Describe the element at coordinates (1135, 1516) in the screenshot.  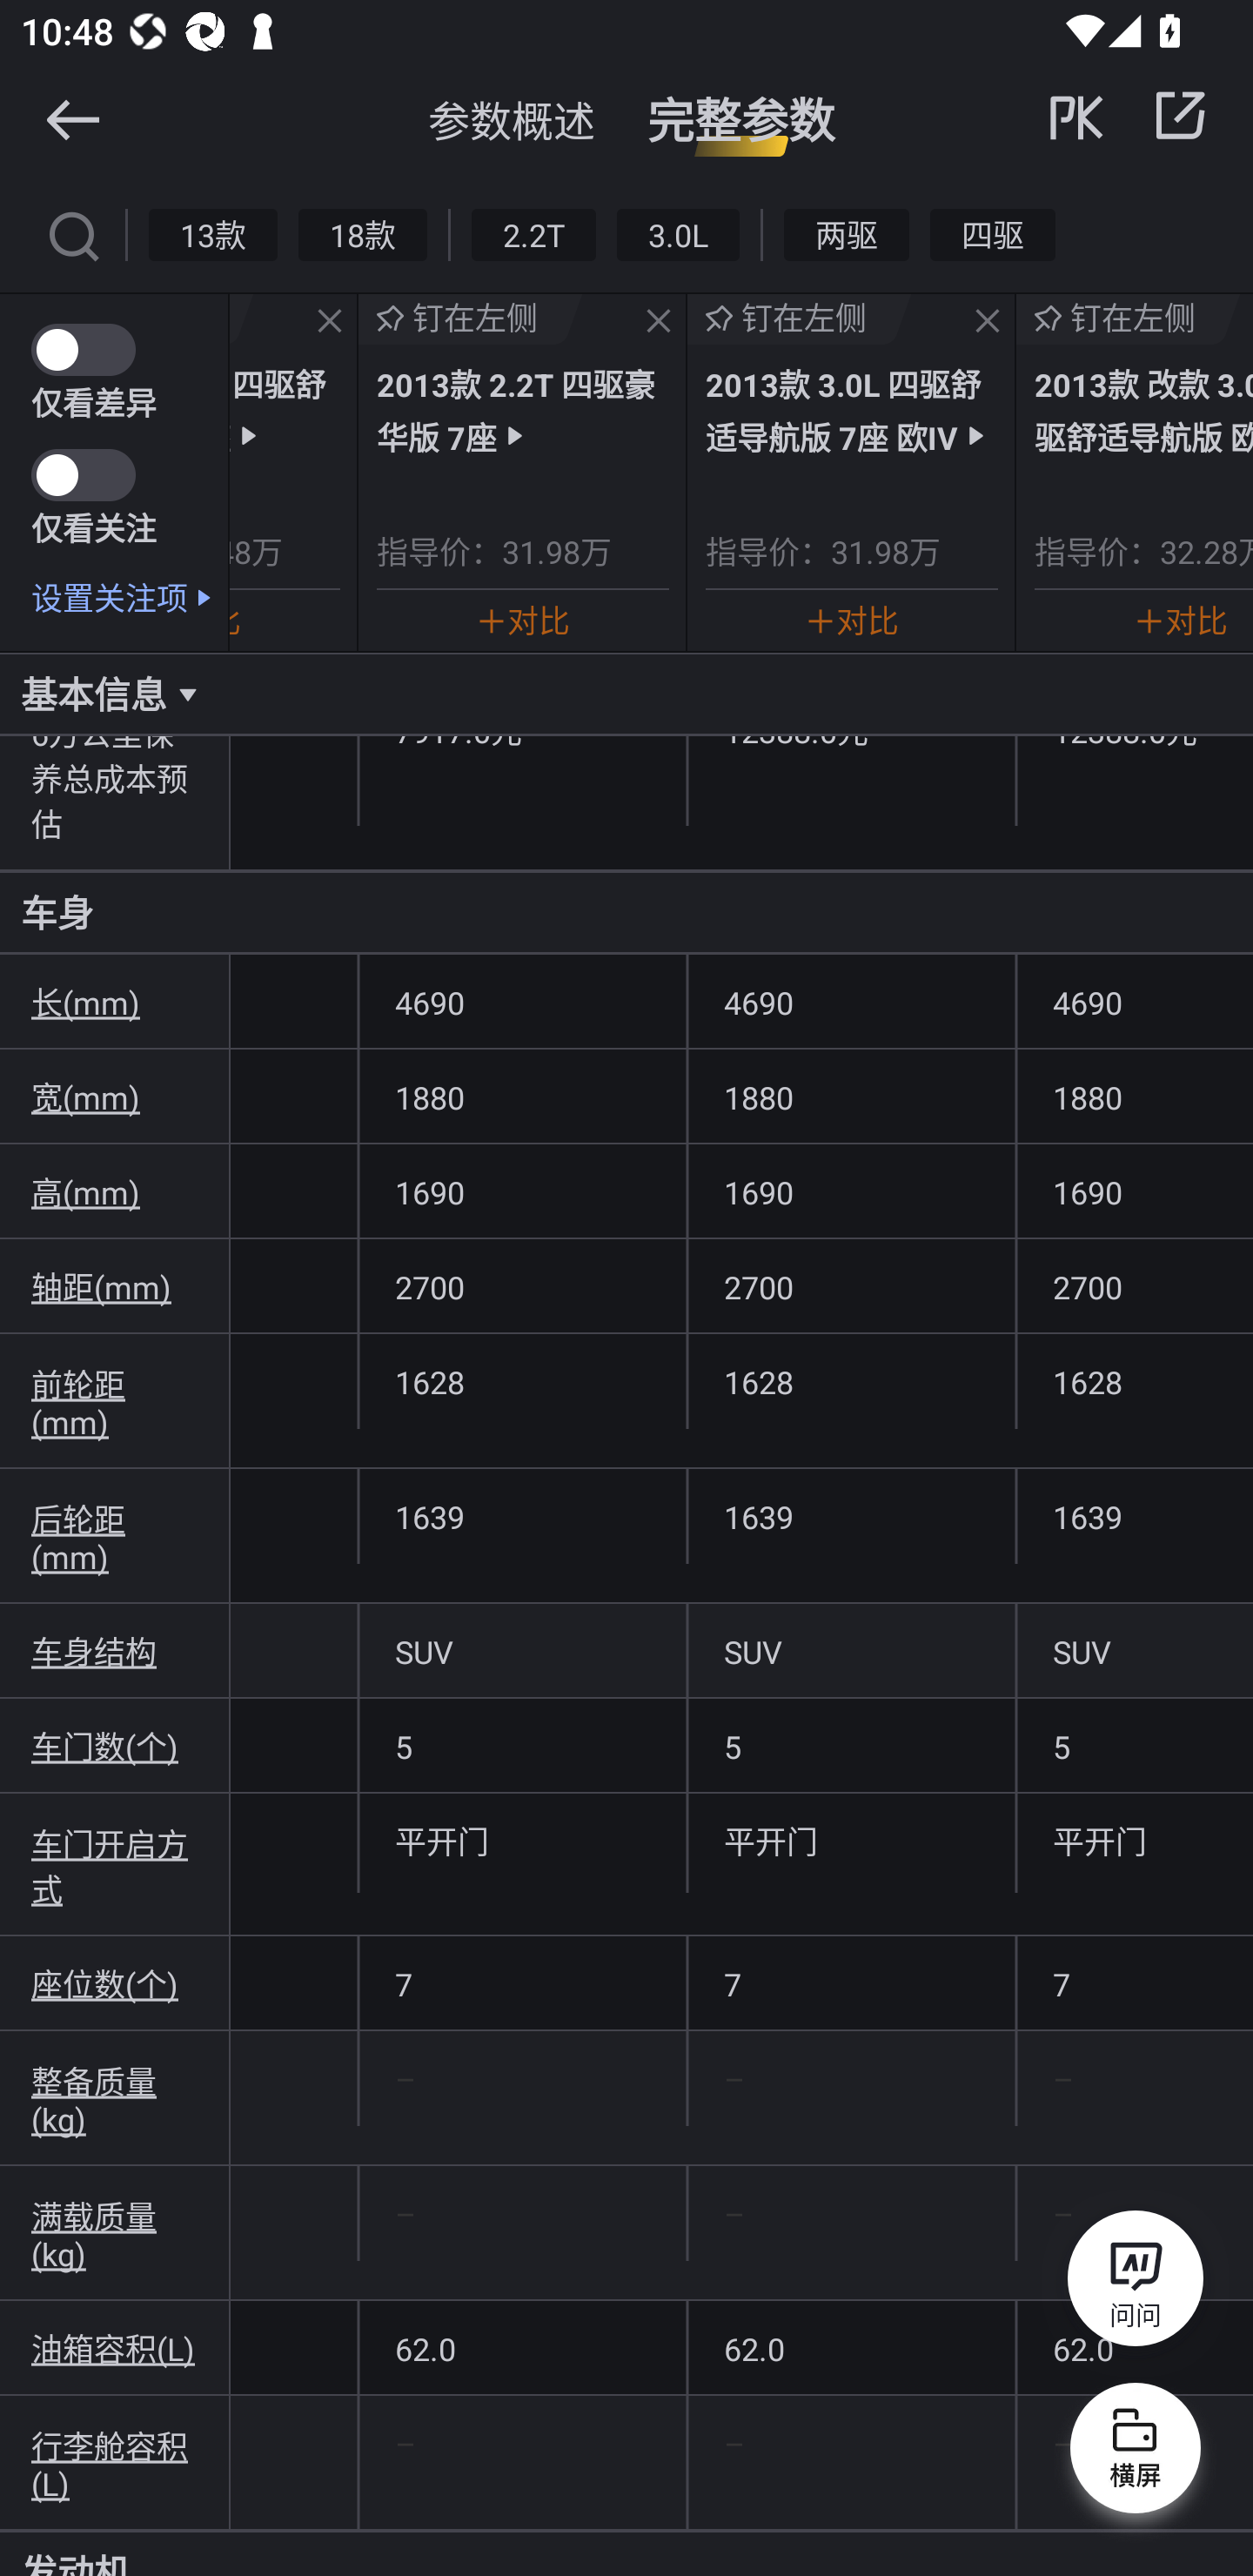
I see `1639` at that location.